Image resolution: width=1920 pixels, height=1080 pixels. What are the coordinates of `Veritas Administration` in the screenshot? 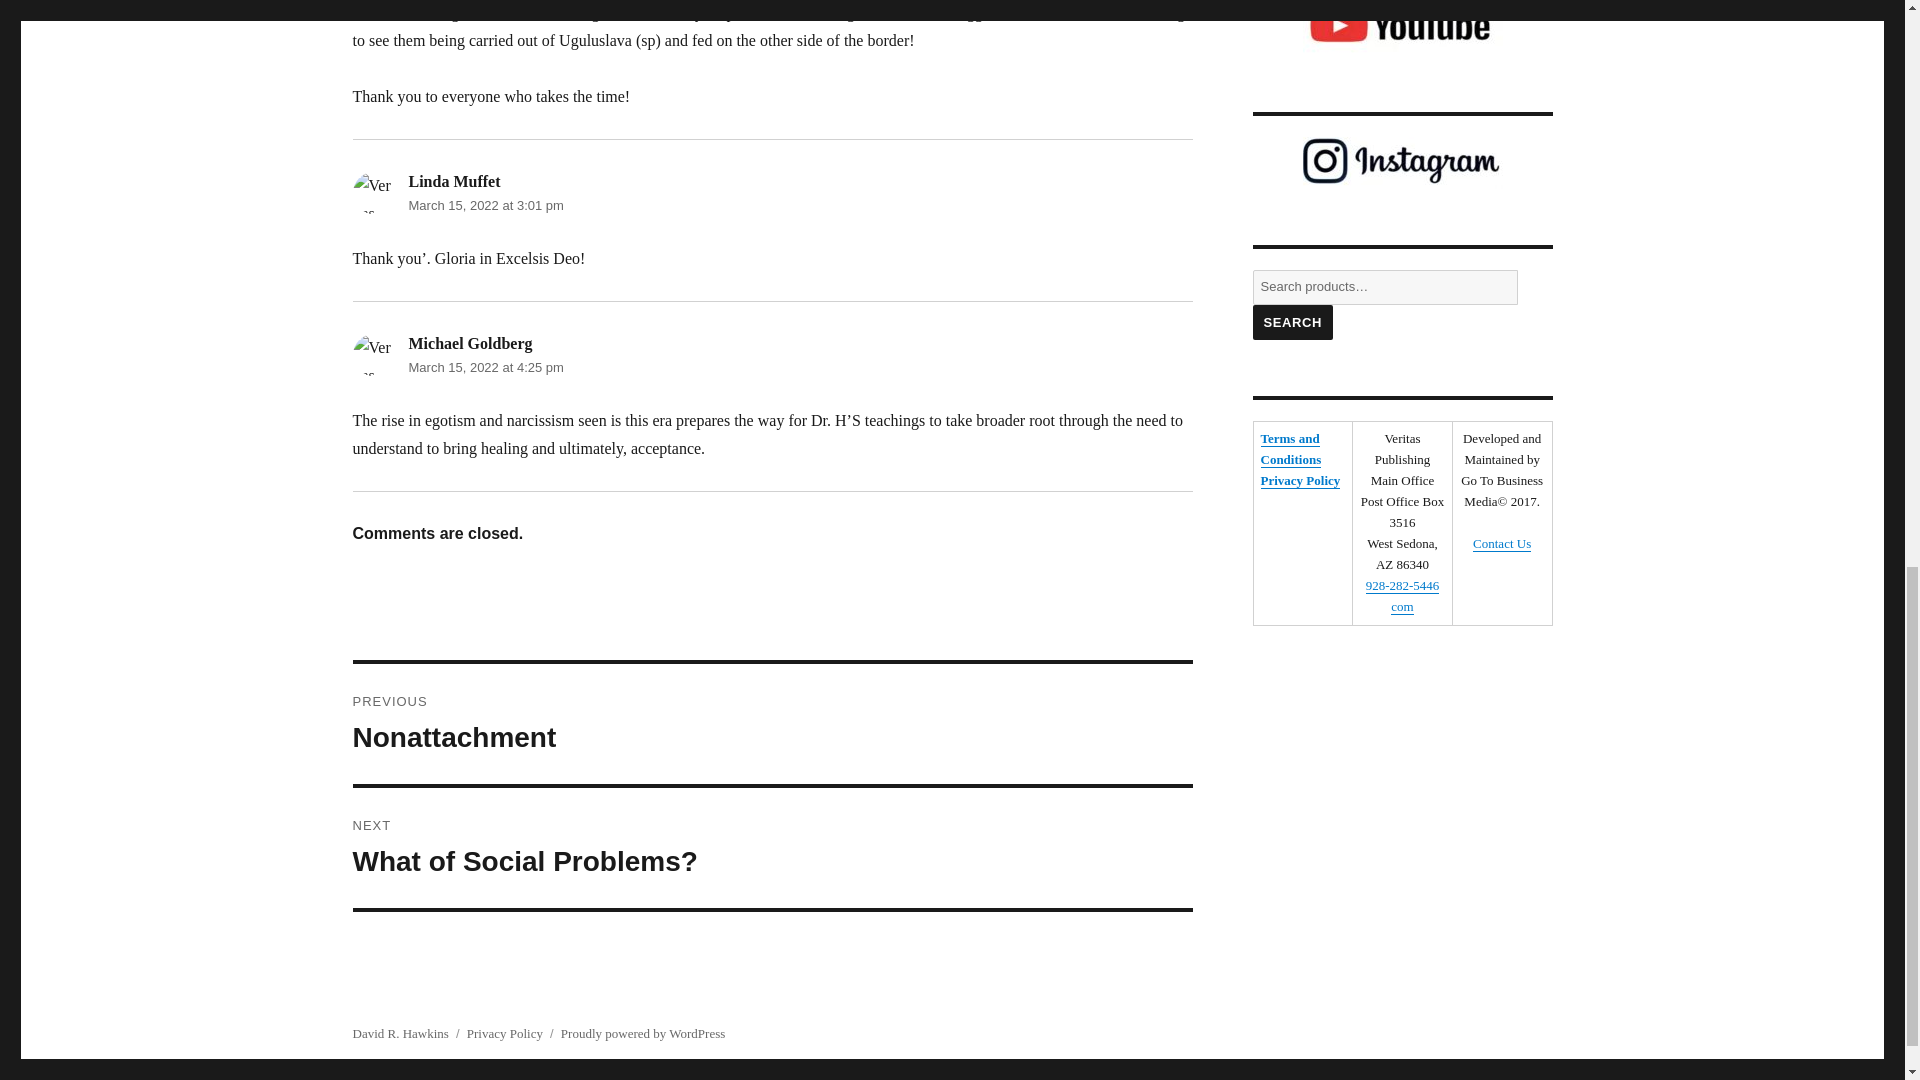 It's located at (372, 354).